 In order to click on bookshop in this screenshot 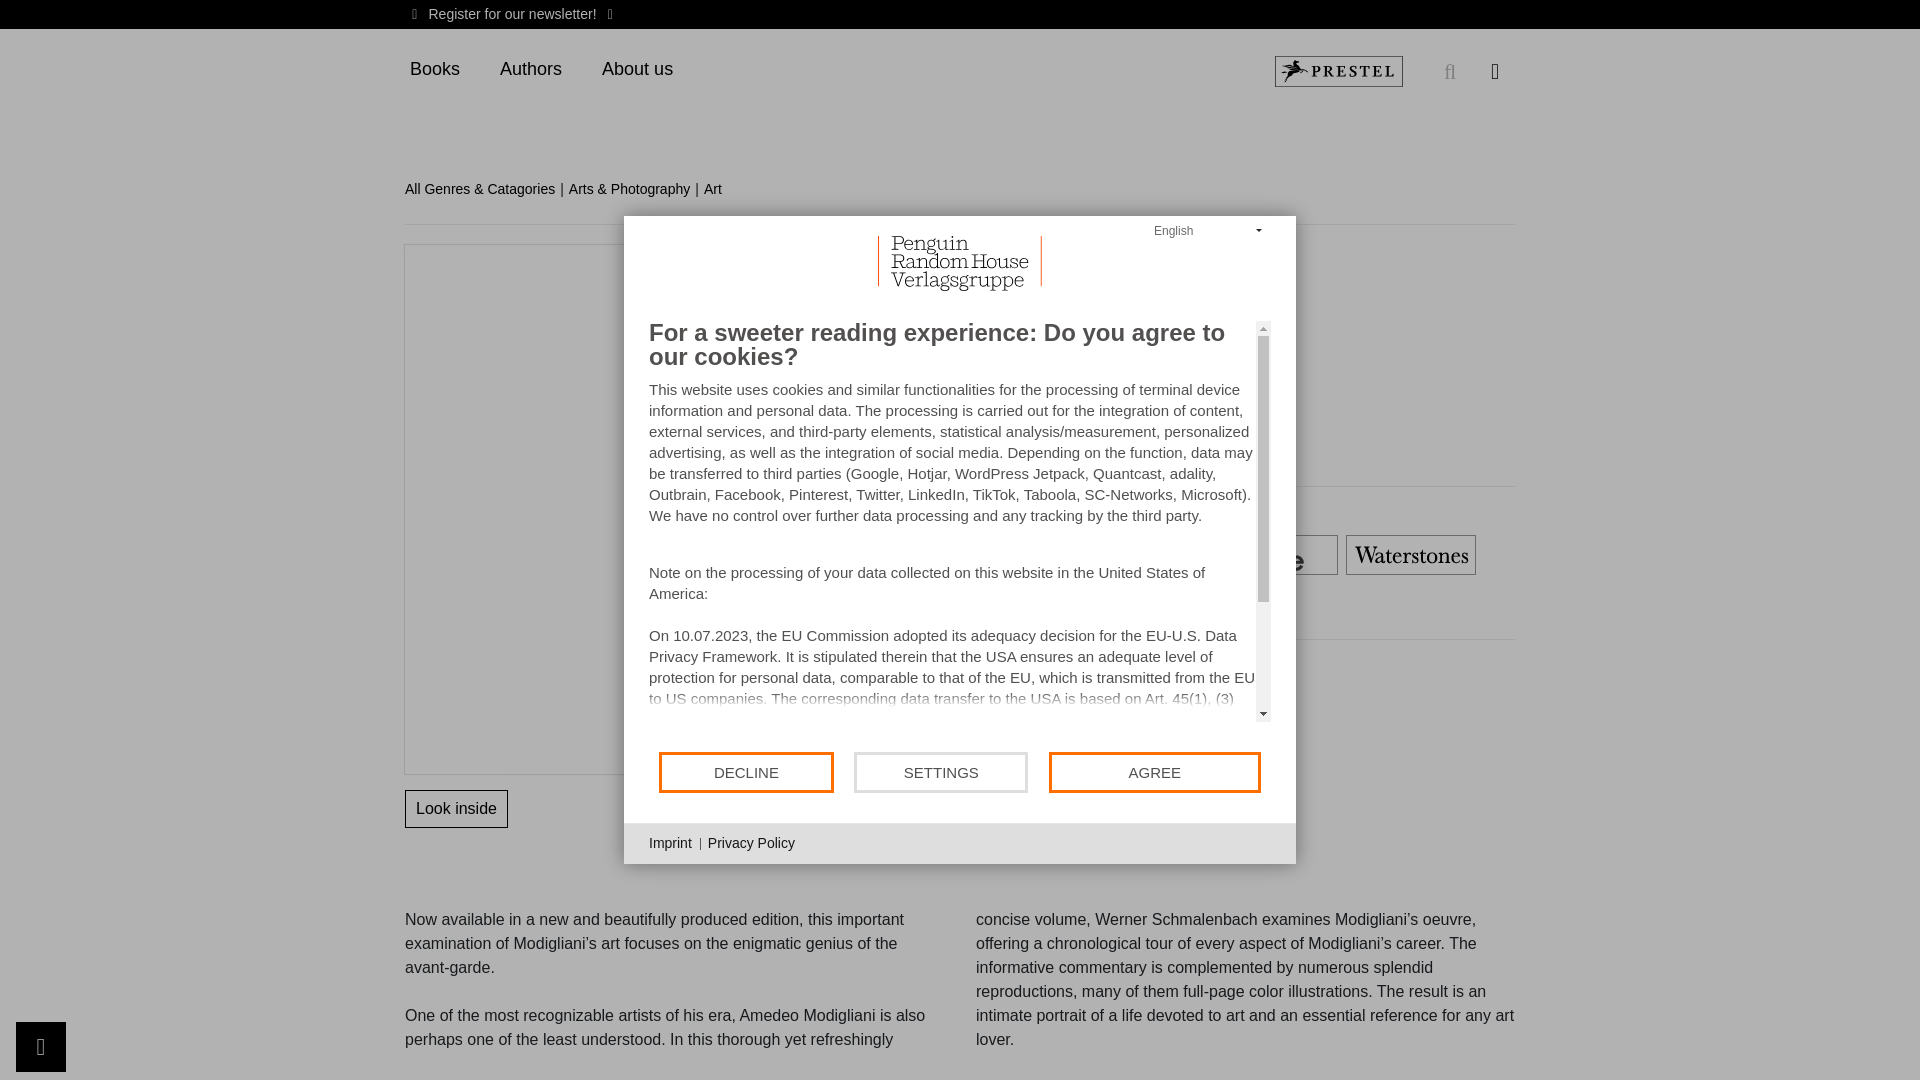, I will do `click(1134, 555)`.